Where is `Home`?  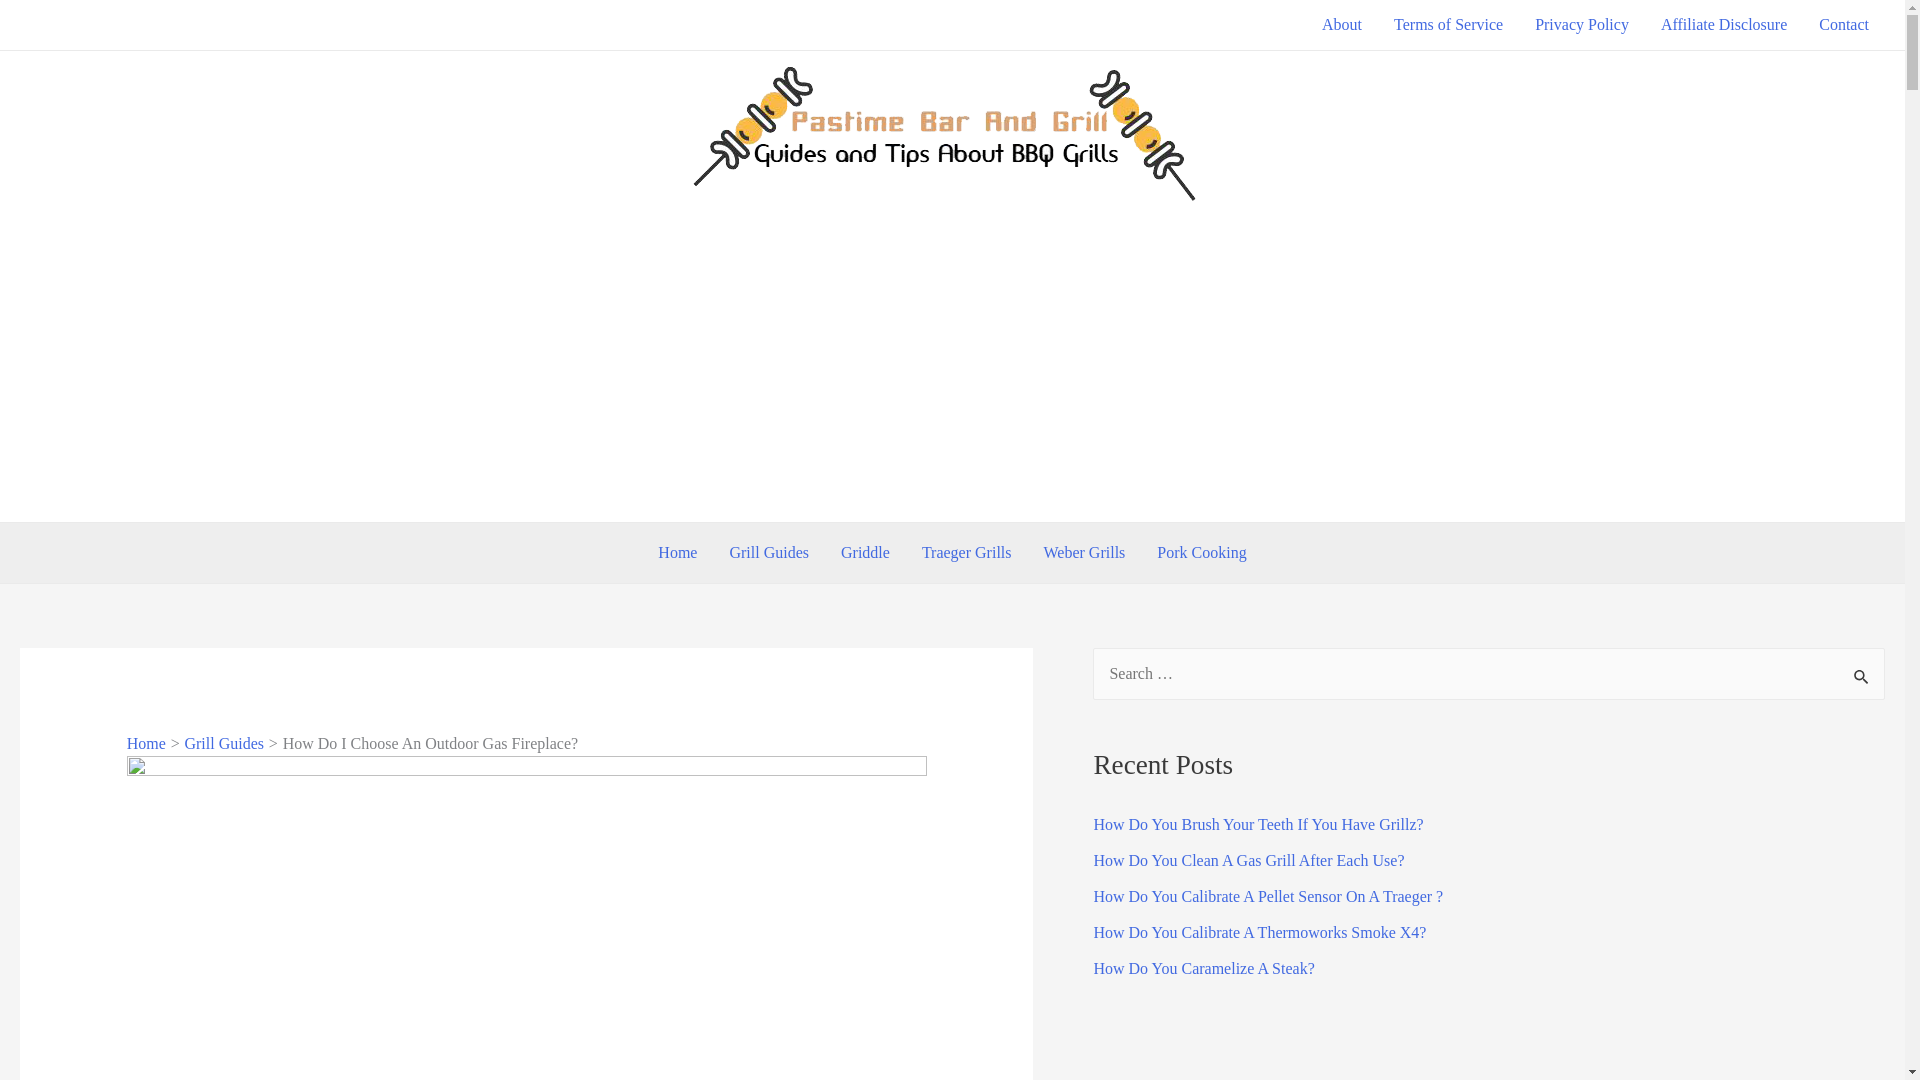
Home is located at coordinates (676, 552).